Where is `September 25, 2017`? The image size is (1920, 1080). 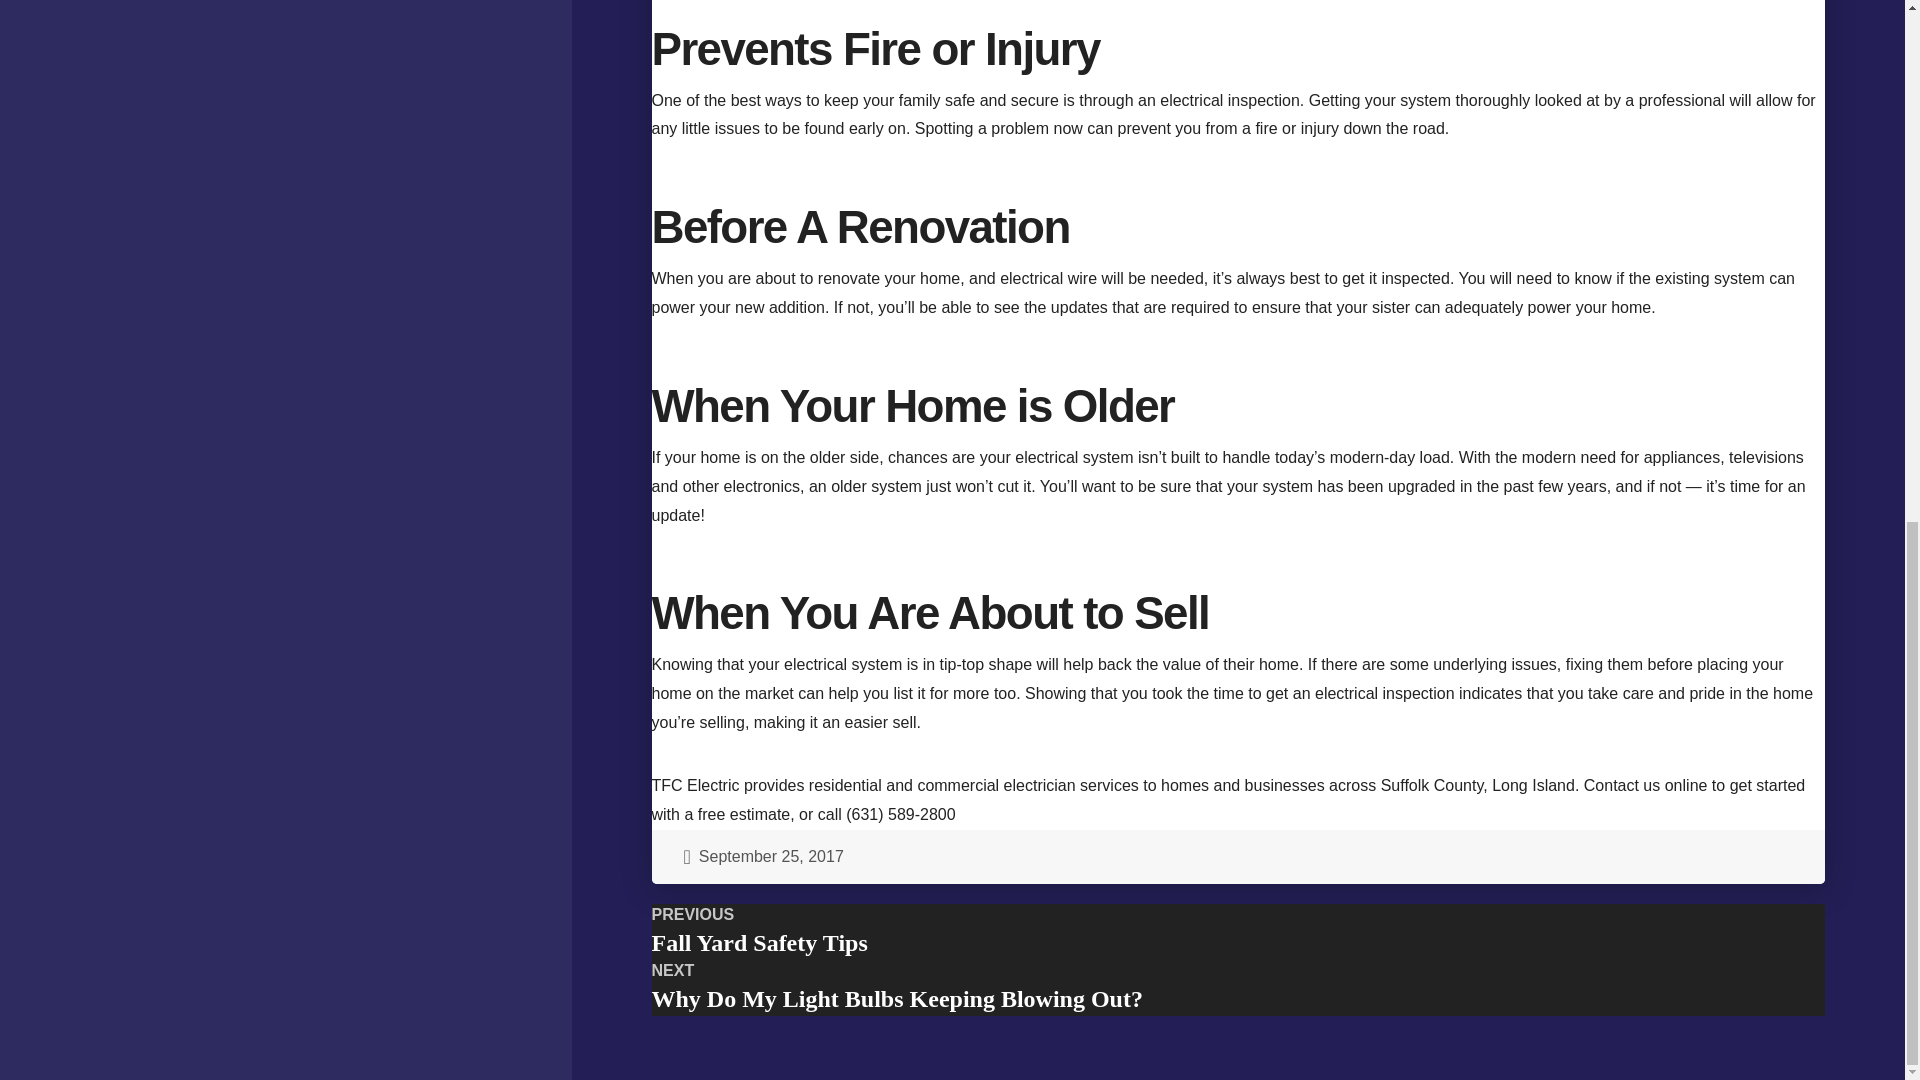
September 25, 2017 is located at coordinates (1238, 857).